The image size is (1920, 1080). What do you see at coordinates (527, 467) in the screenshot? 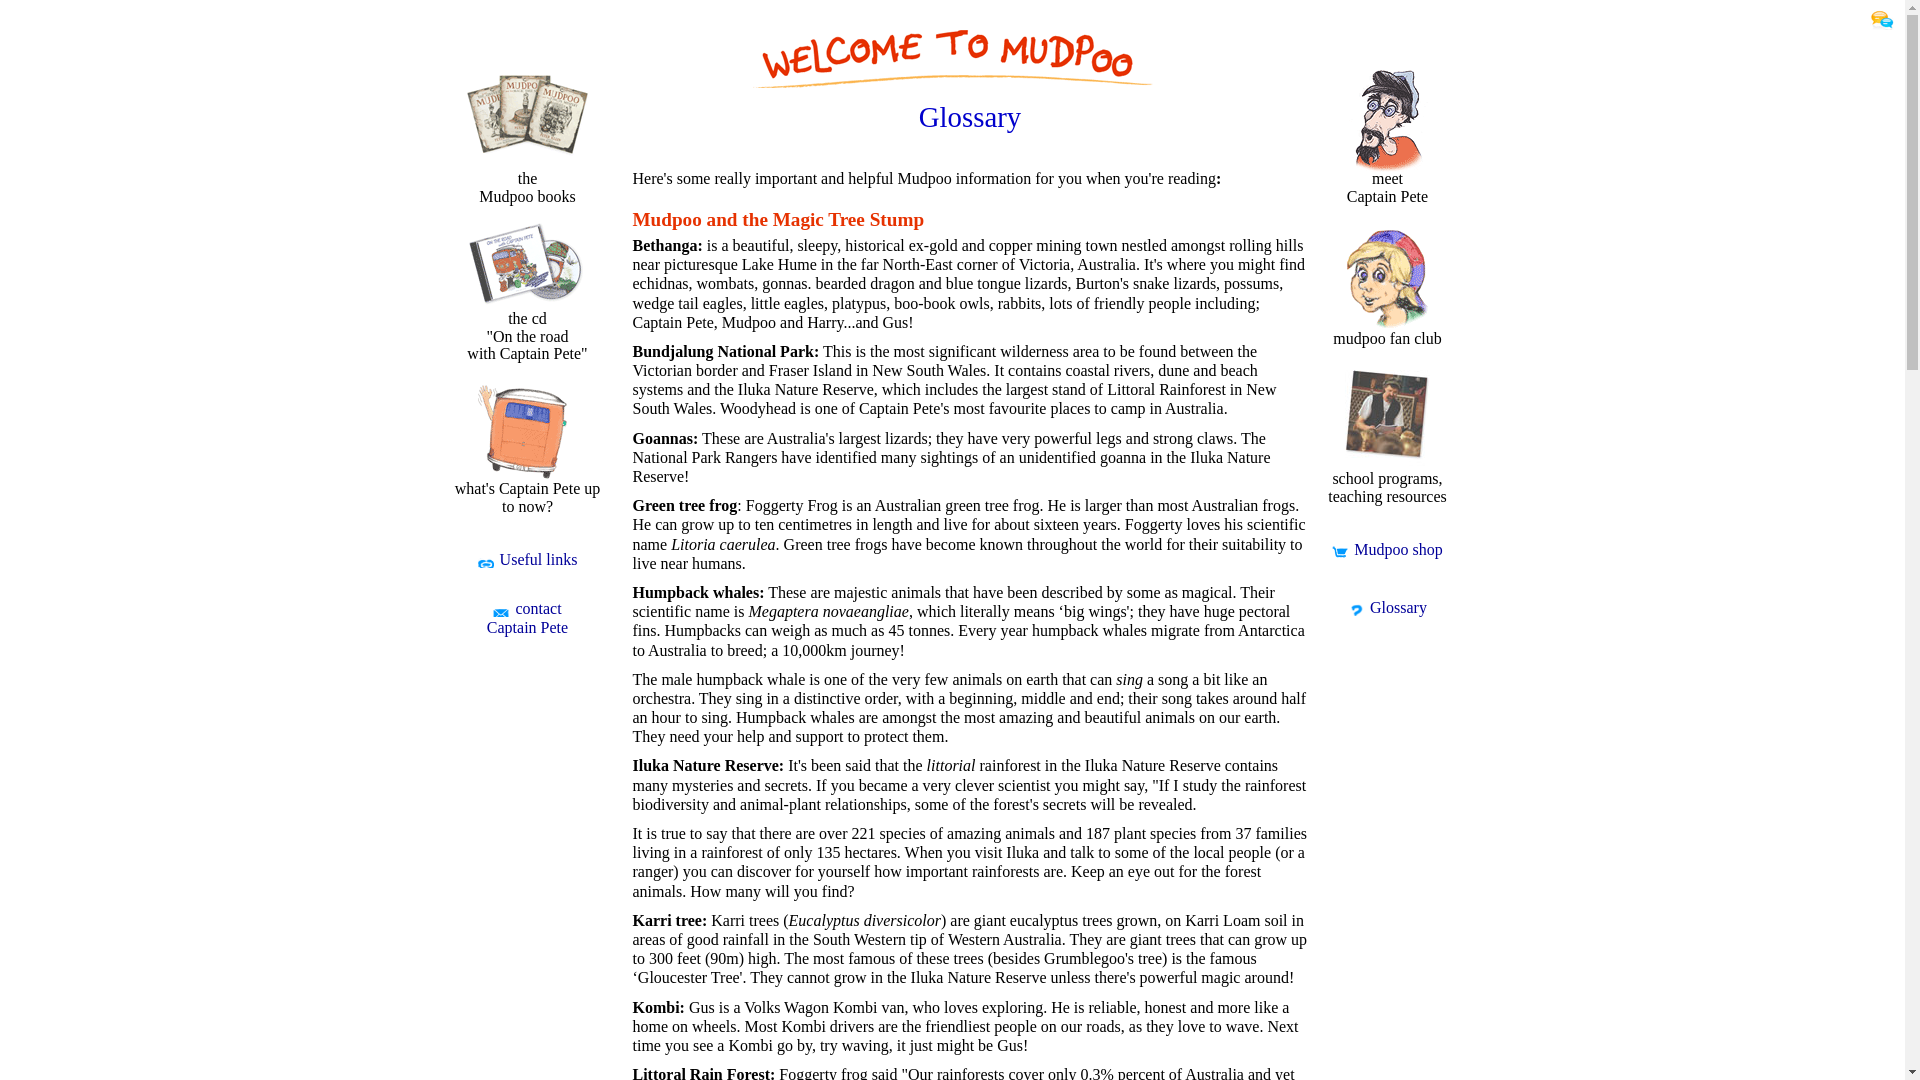
I see `what's Captain Pete up to now?` at bounding box center [527, 467].